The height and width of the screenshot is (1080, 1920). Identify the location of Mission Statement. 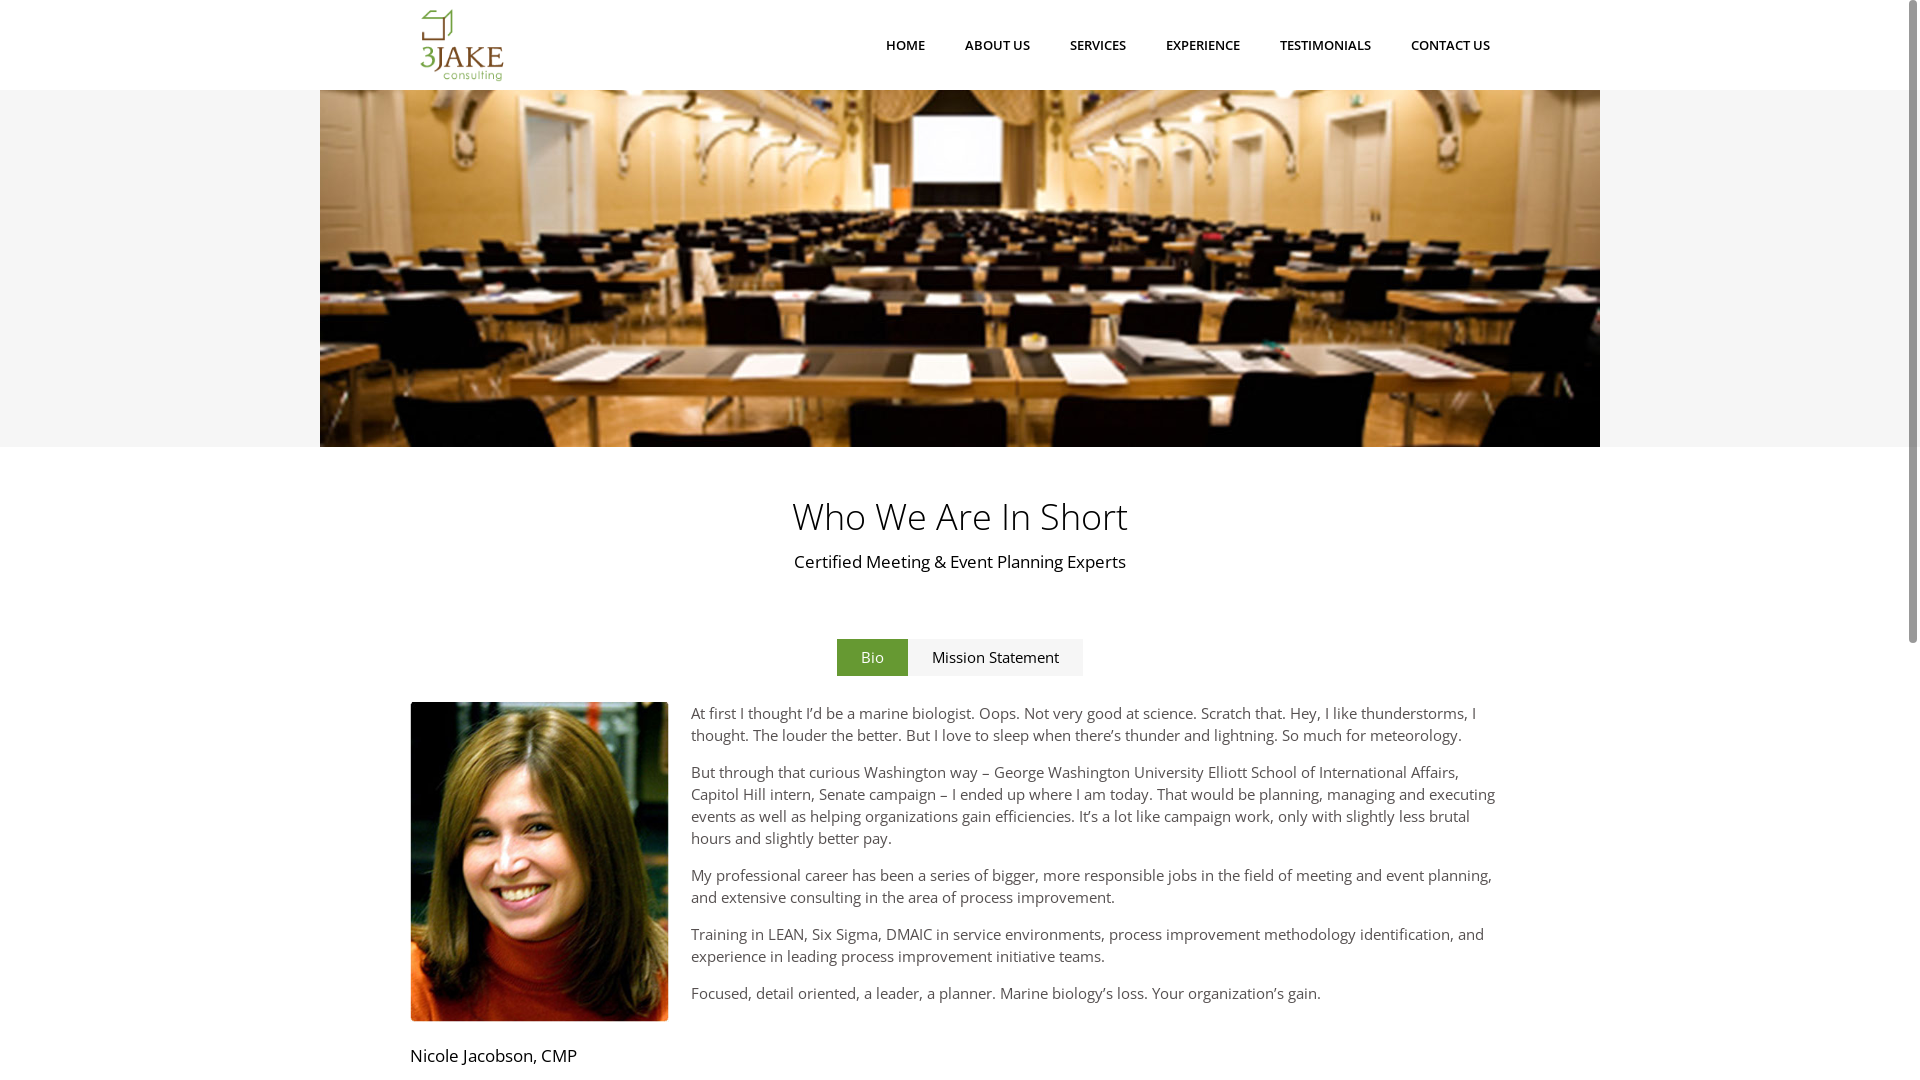
(996, 658).